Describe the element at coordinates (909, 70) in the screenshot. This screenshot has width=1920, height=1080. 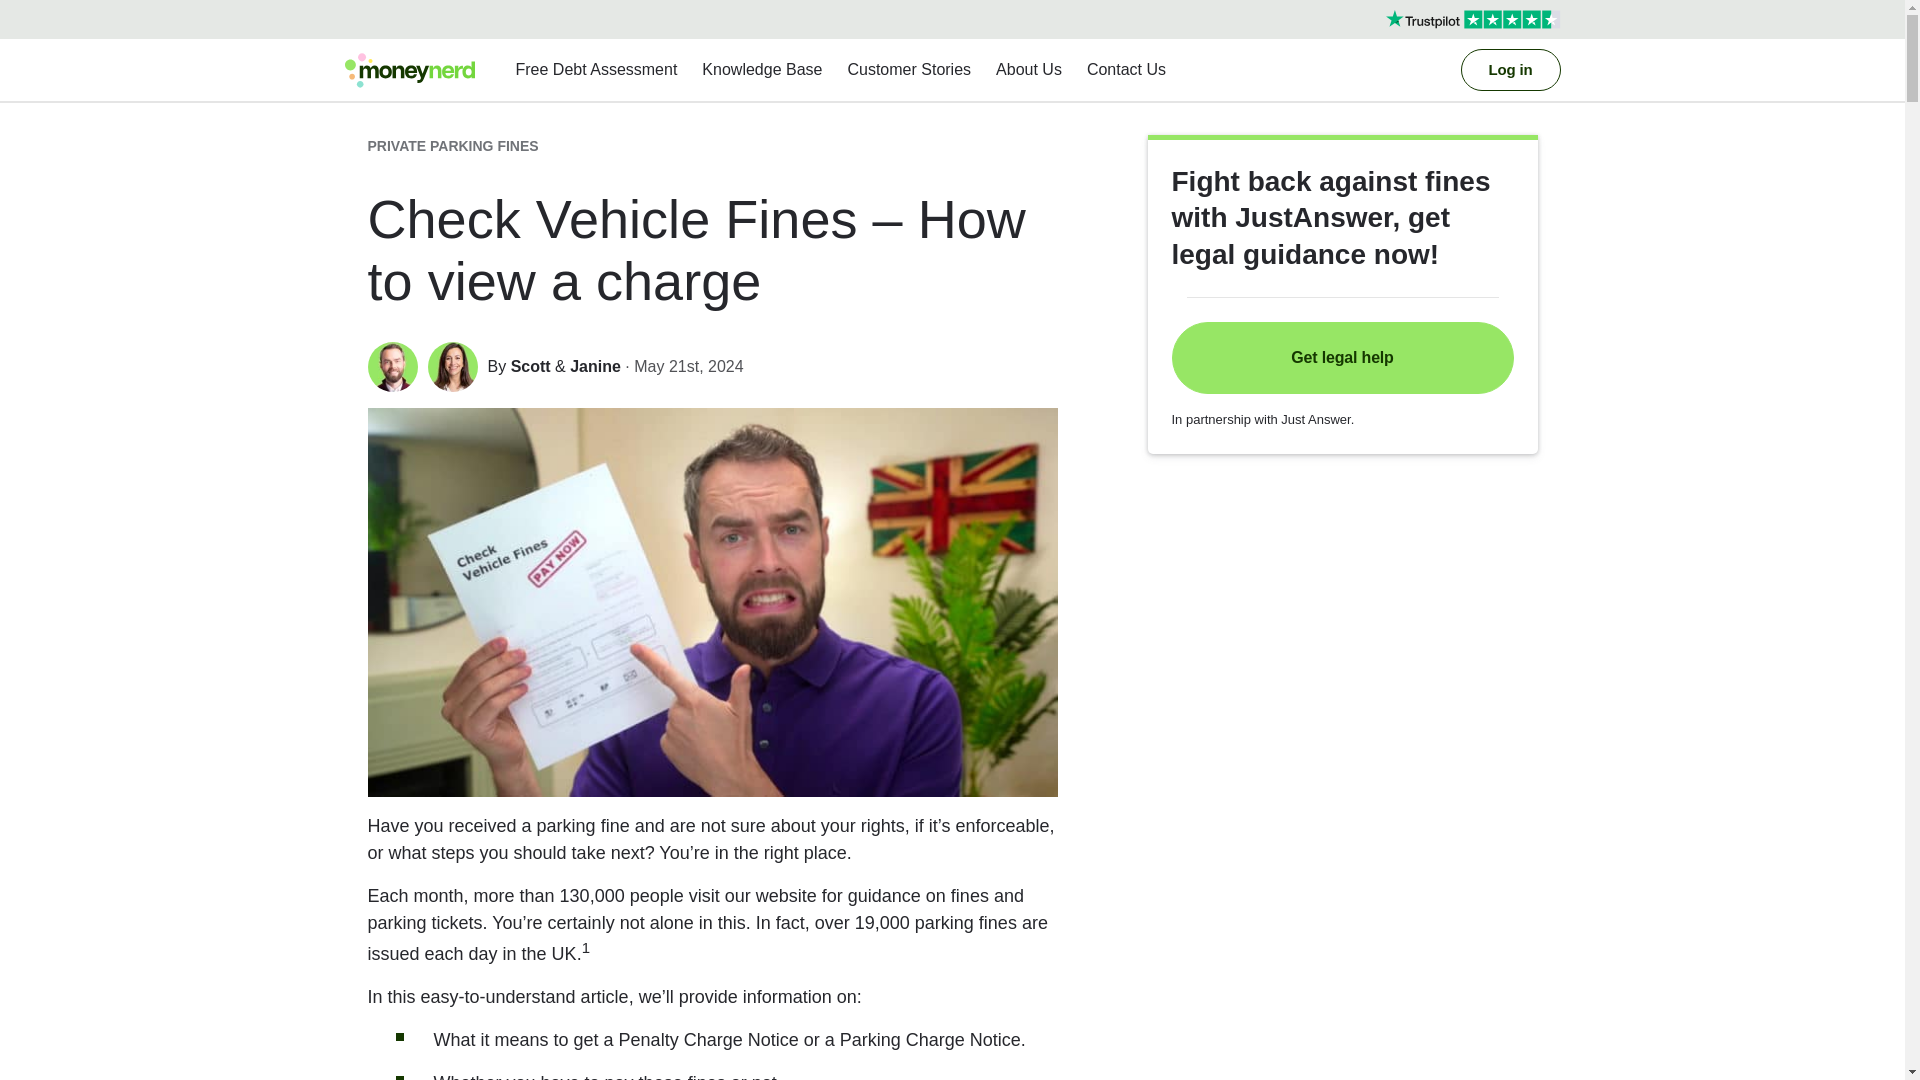
I see `Customer Stories` at that location.